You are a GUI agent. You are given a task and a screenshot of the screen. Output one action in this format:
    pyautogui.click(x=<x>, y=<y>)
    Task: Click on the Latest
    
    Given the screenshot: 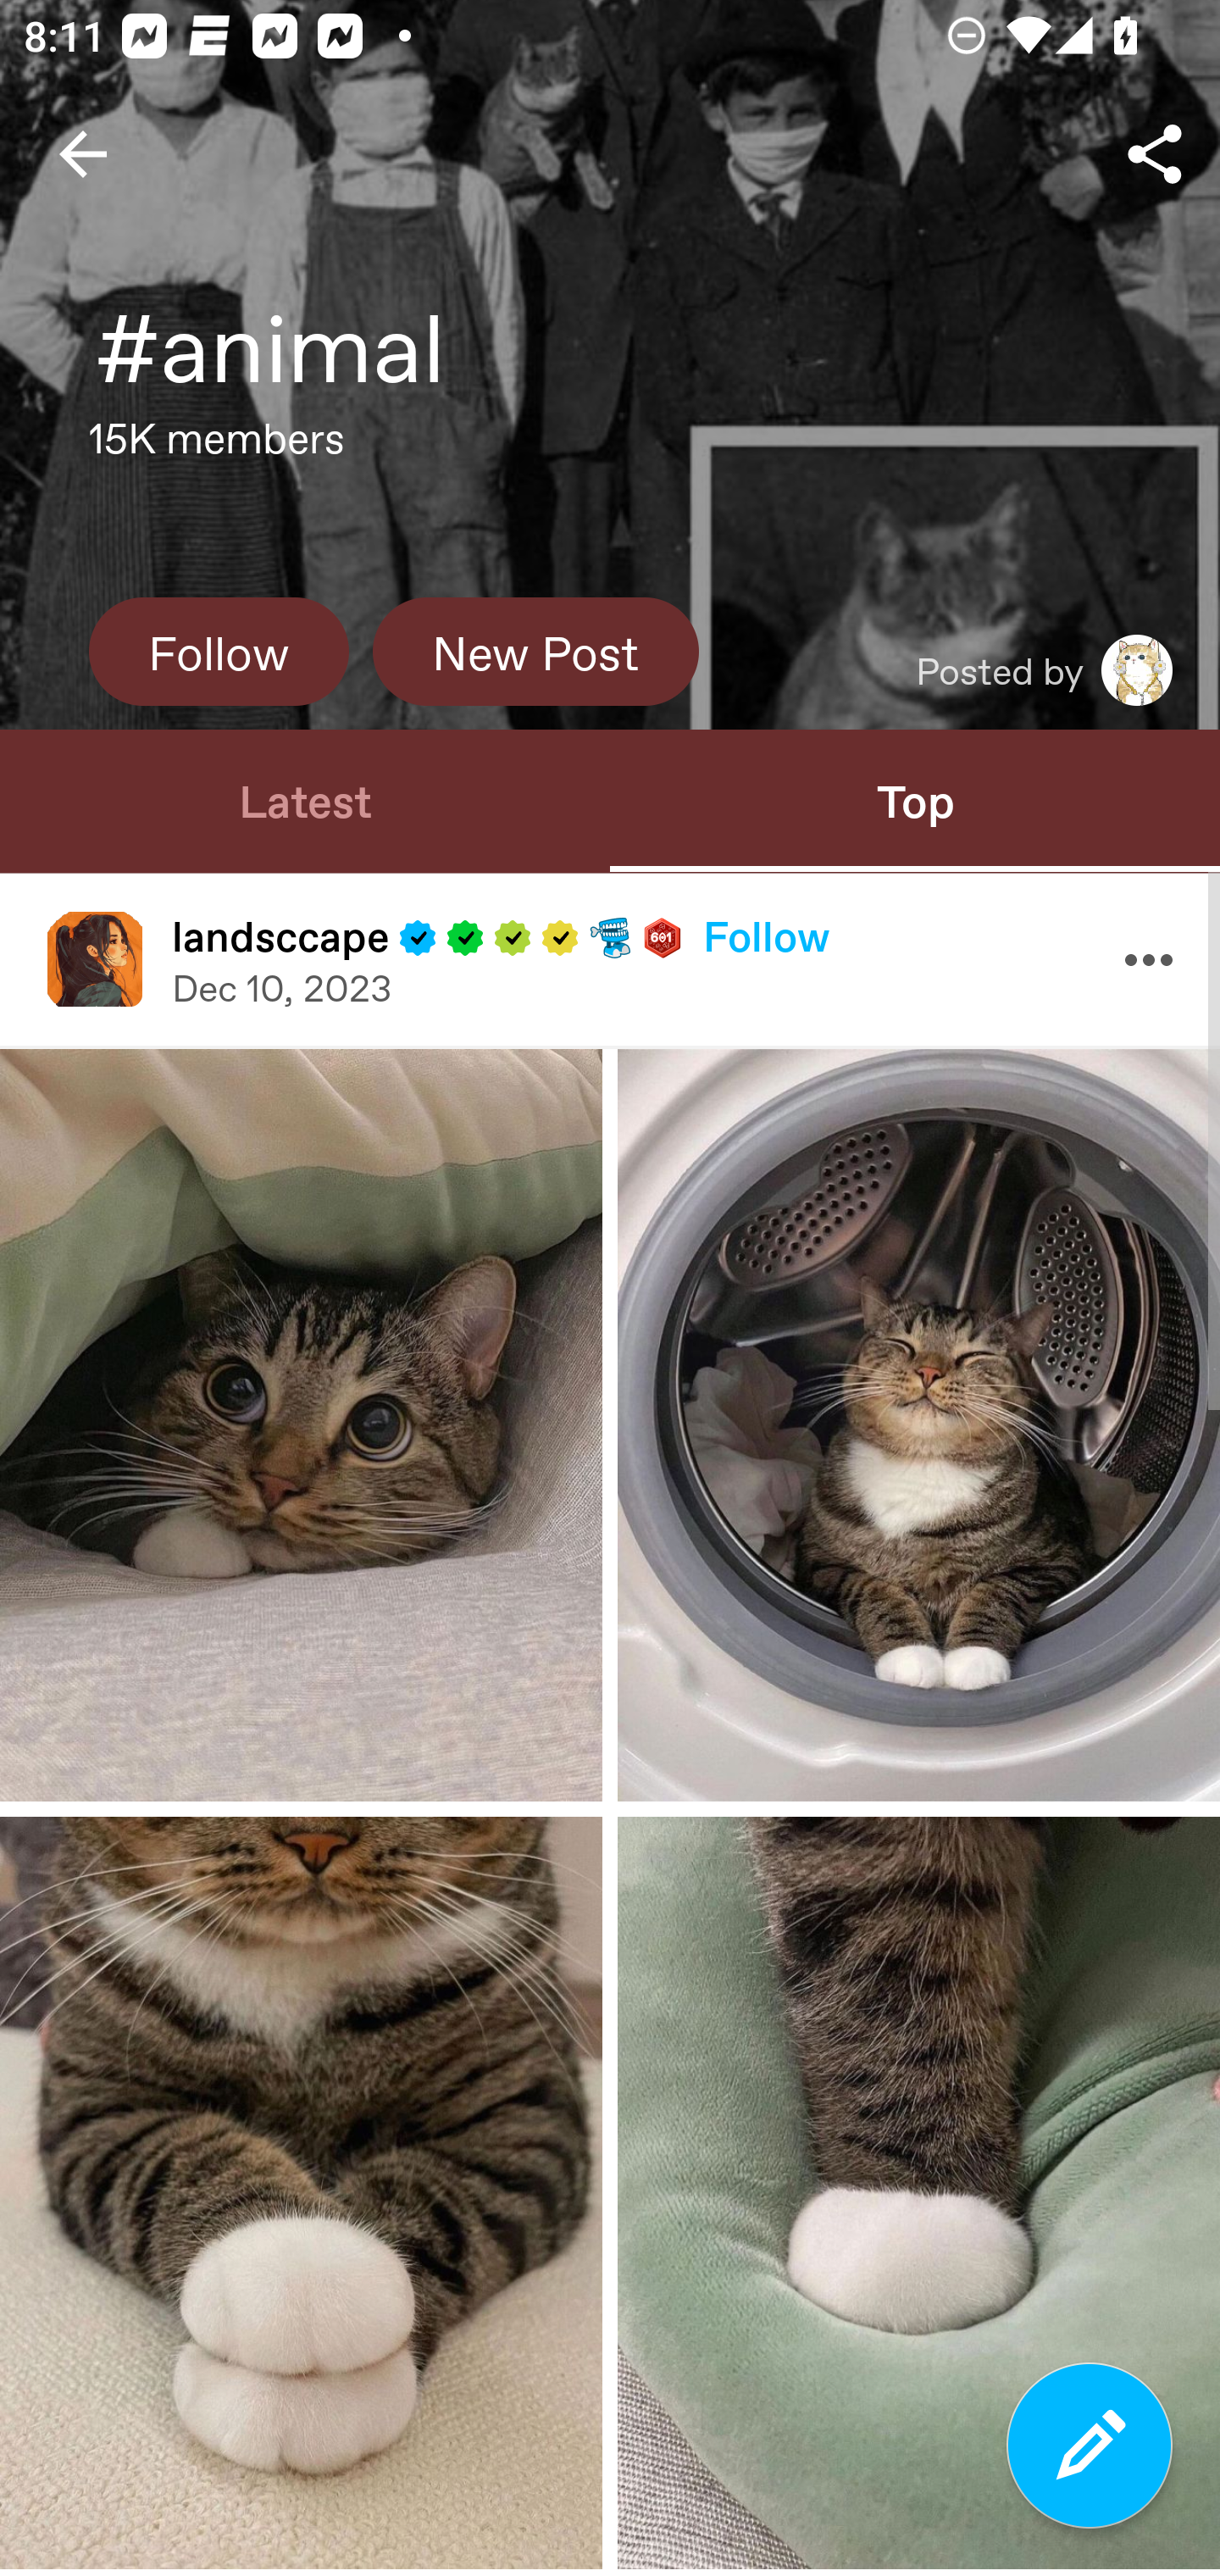 What is the action you would take?
    pyautogui.click(x=305, y=800)
    